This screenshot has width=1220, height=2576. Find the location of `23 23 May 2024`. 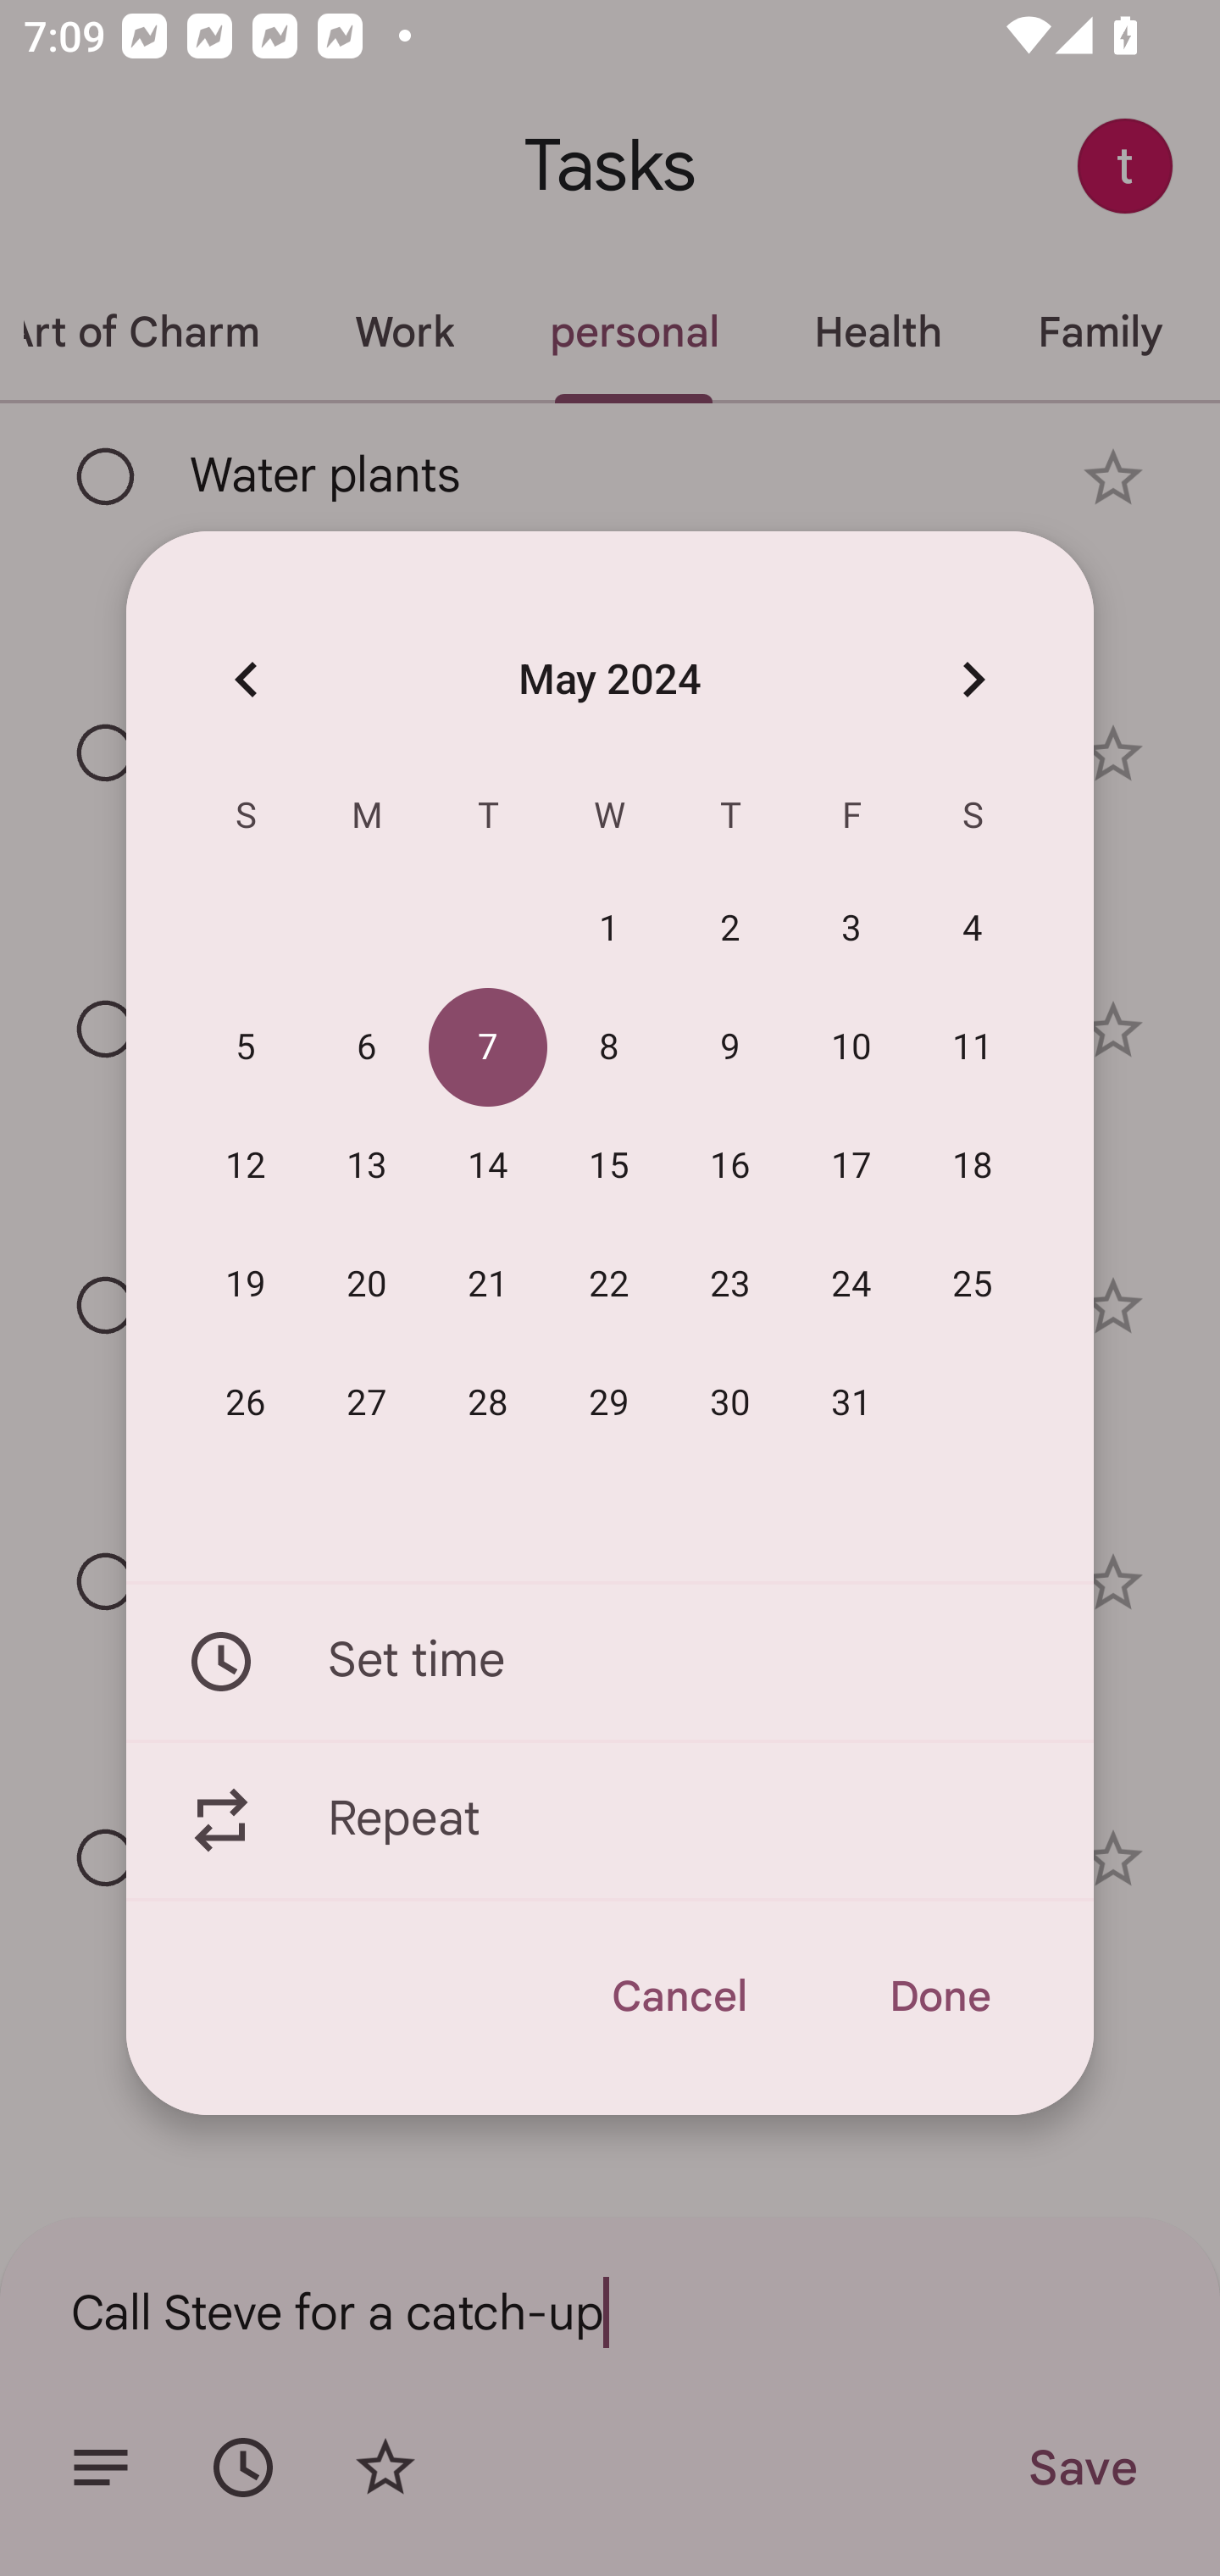

23 23 May 2024 is located at coordinates (730, 1285).